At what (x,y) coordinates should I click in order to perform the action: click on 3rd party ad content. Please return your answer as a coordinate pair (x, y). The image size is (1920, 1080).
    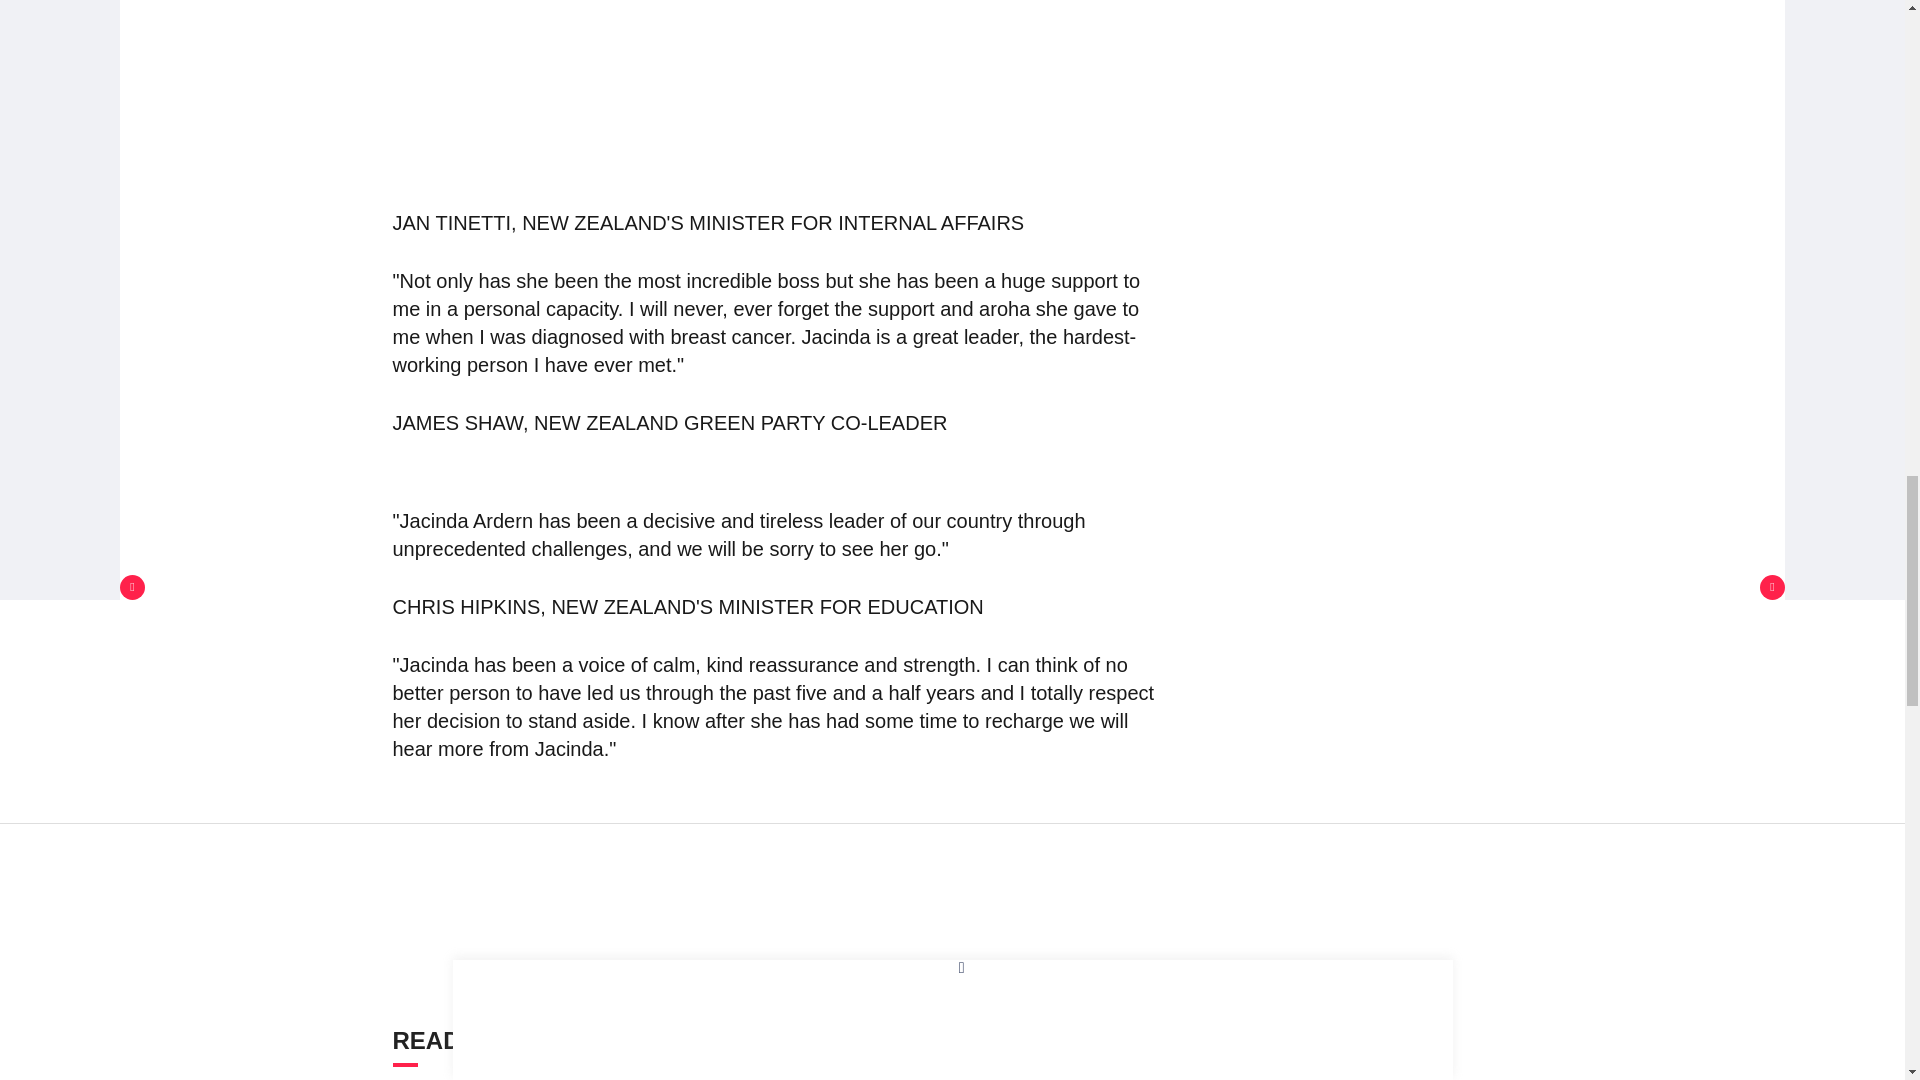
    Looking at the image, I should click on (781, 70).